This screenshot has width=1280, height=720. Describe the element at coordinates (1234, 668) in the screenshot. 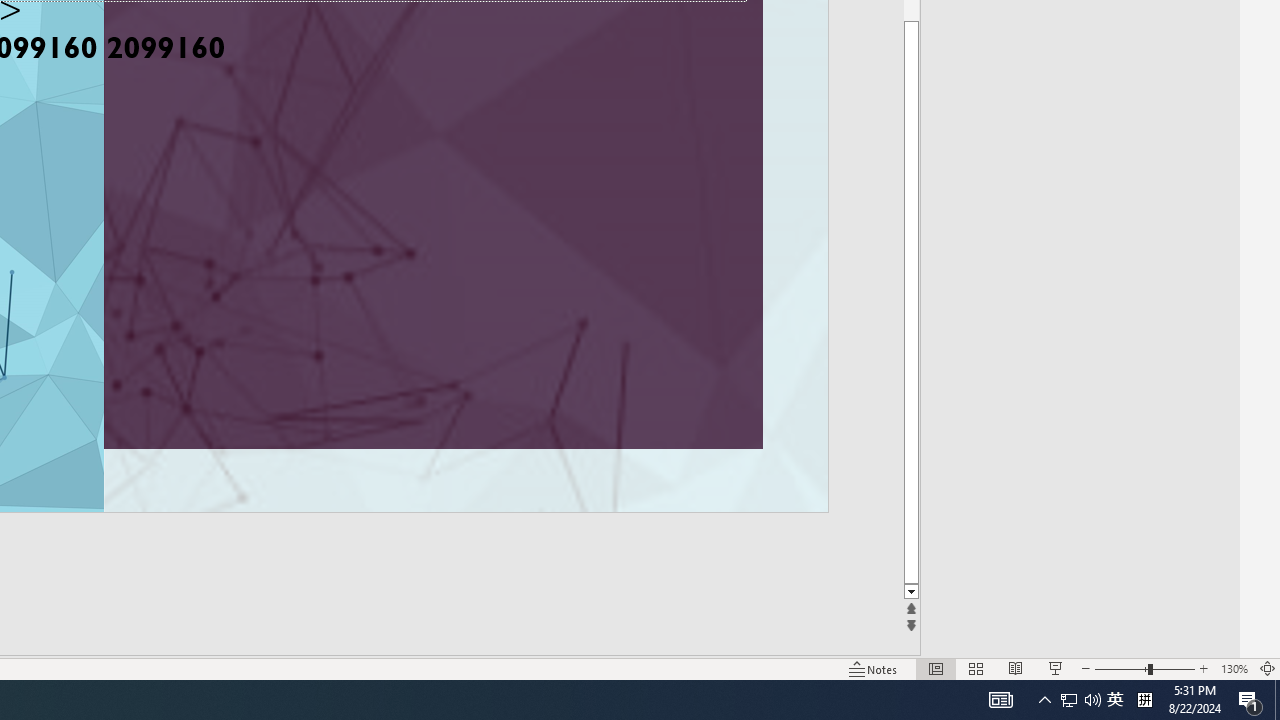

I see `Zoom 130%` at that location.